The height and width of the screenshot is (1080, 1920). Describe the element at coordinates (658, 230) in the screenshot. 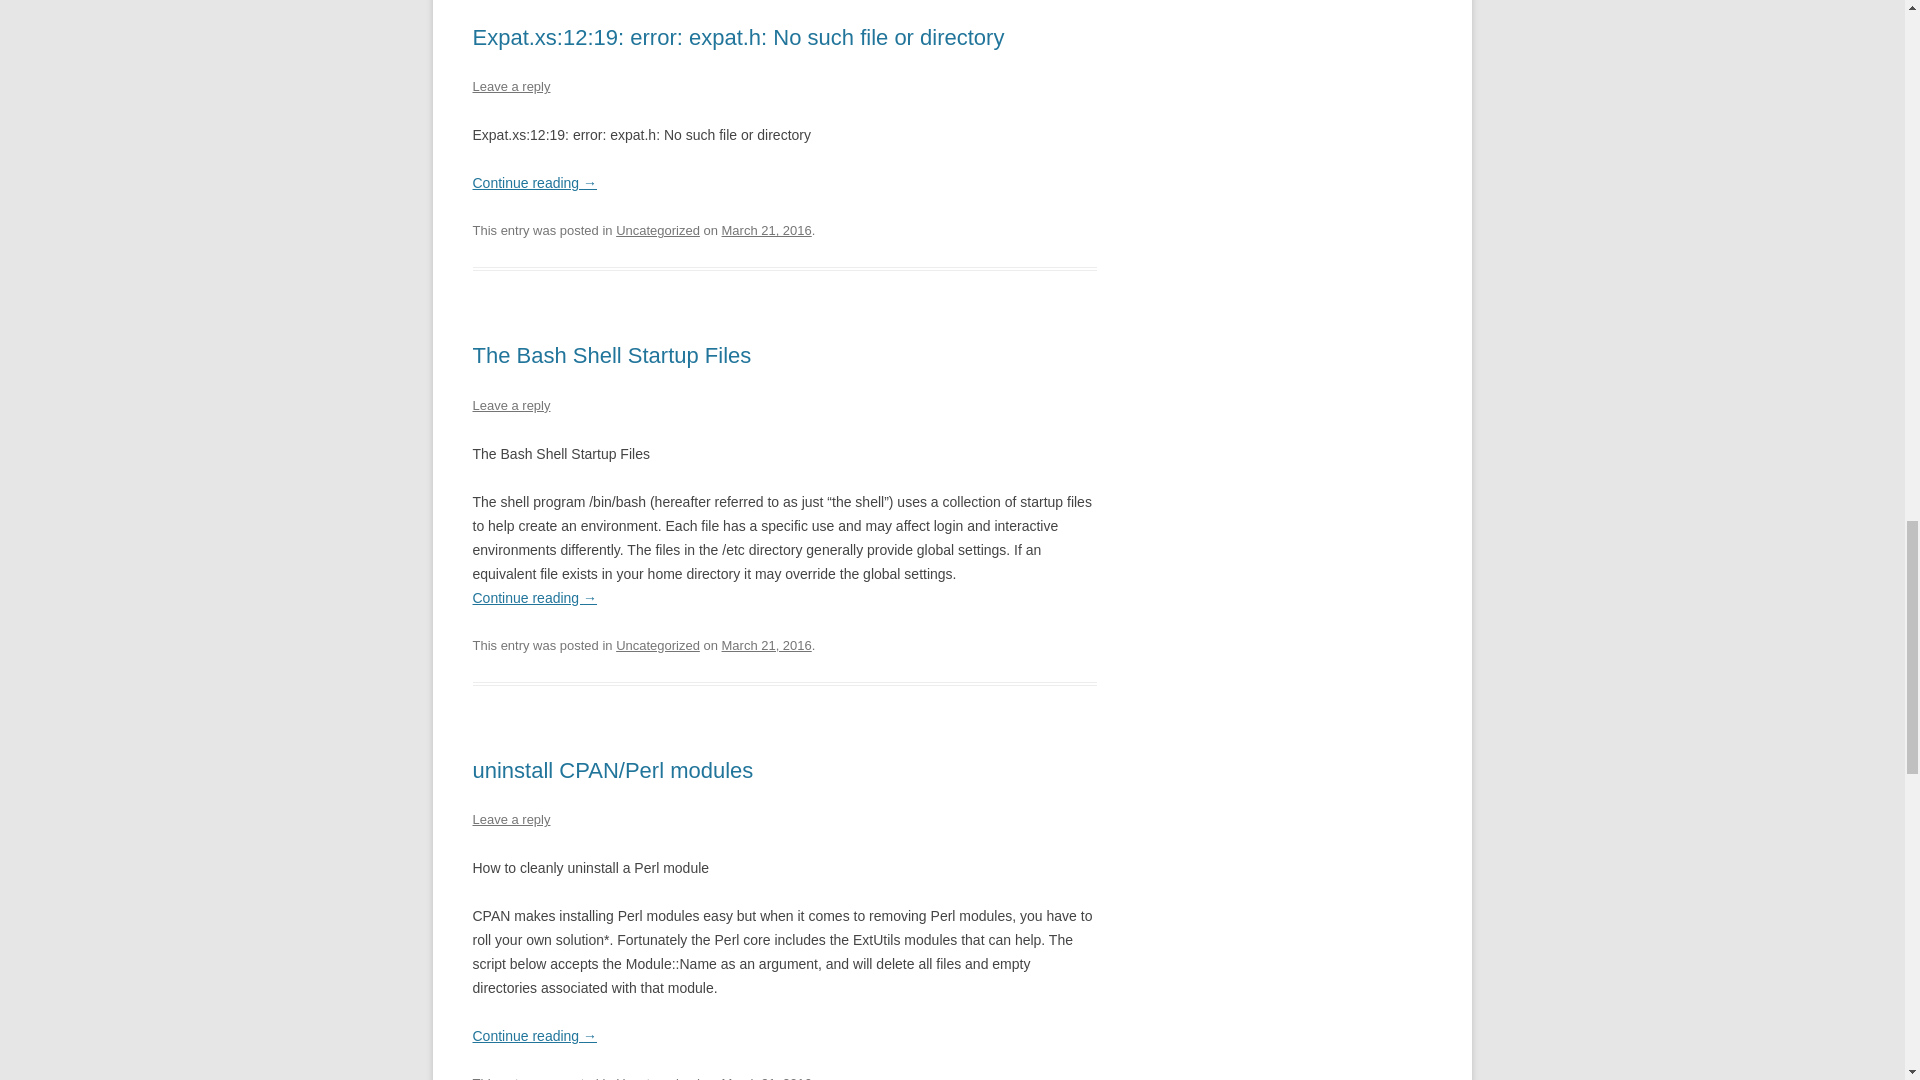

I see `Uncategorized` at that location.